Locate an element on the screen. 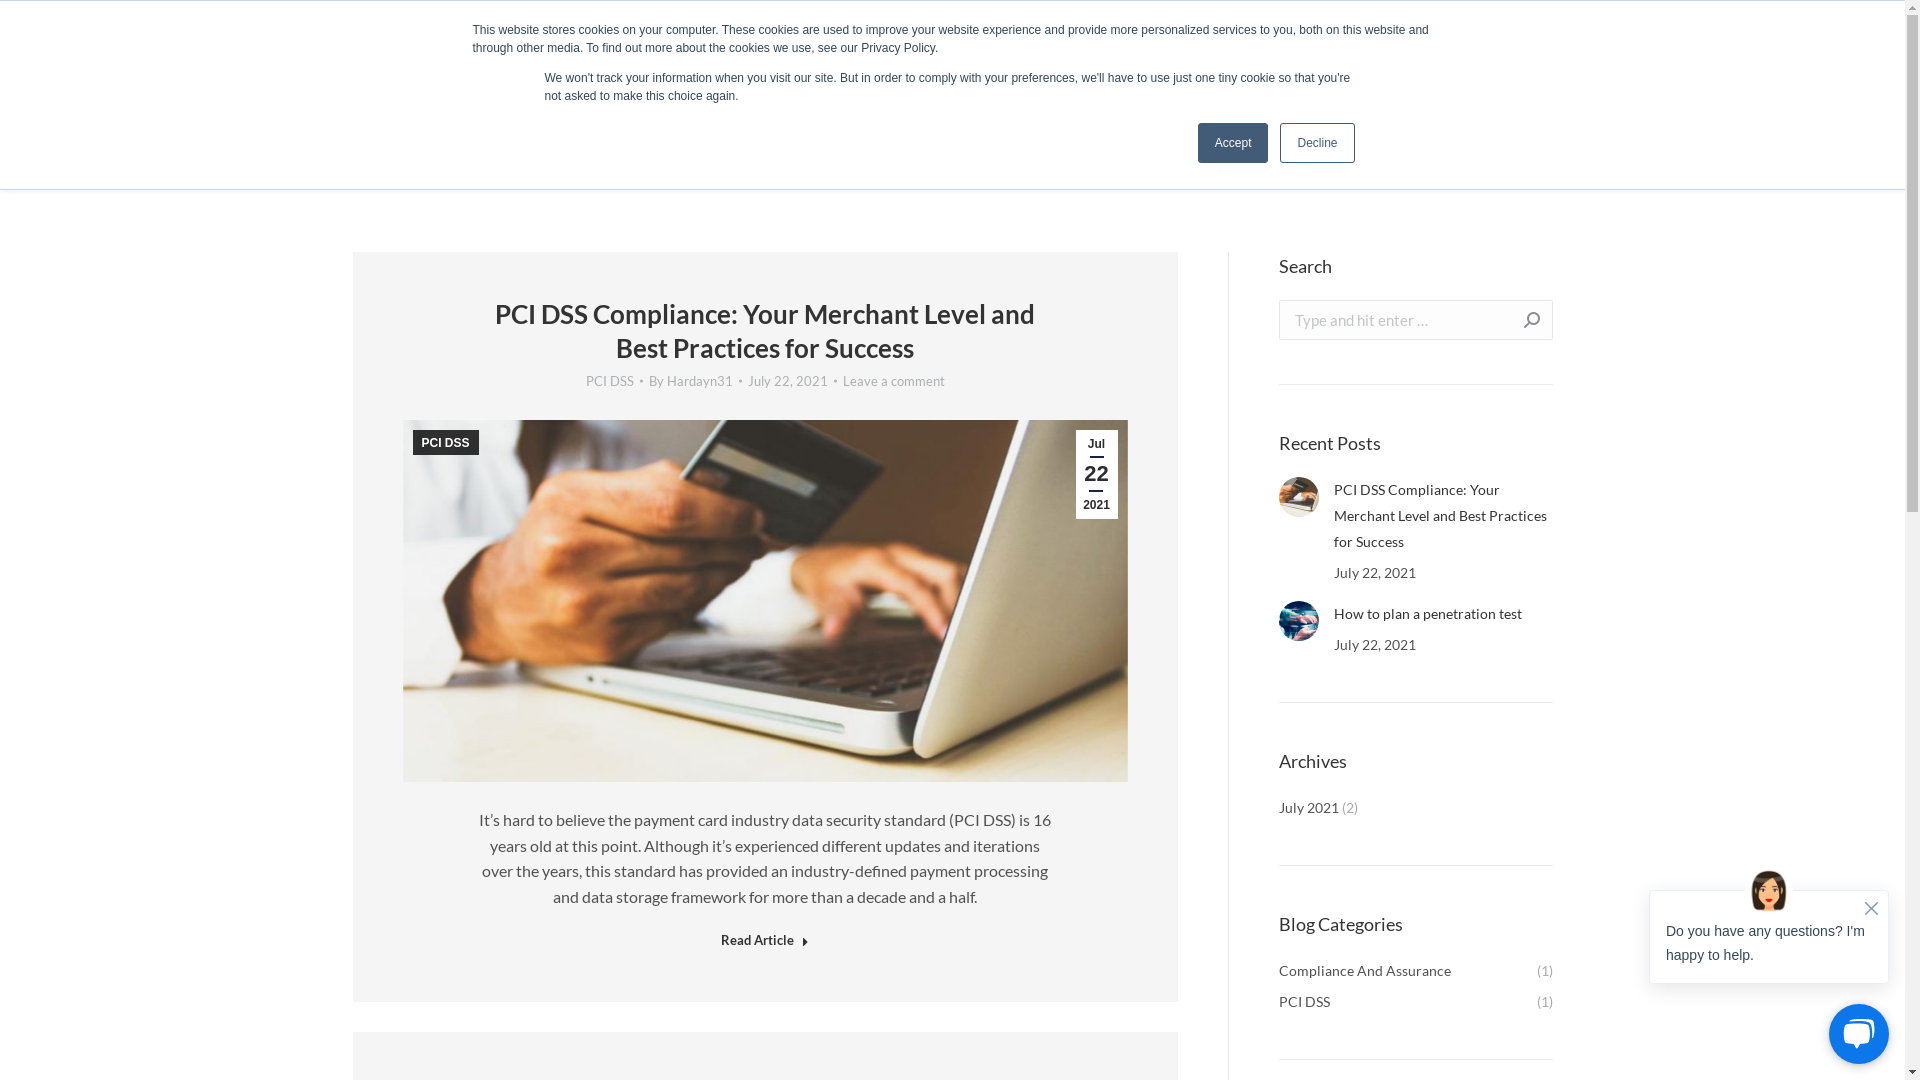 The height and width of the screenshot is (1080, 1920). Jul
22
2021 is located at coordinates (1097, 474).